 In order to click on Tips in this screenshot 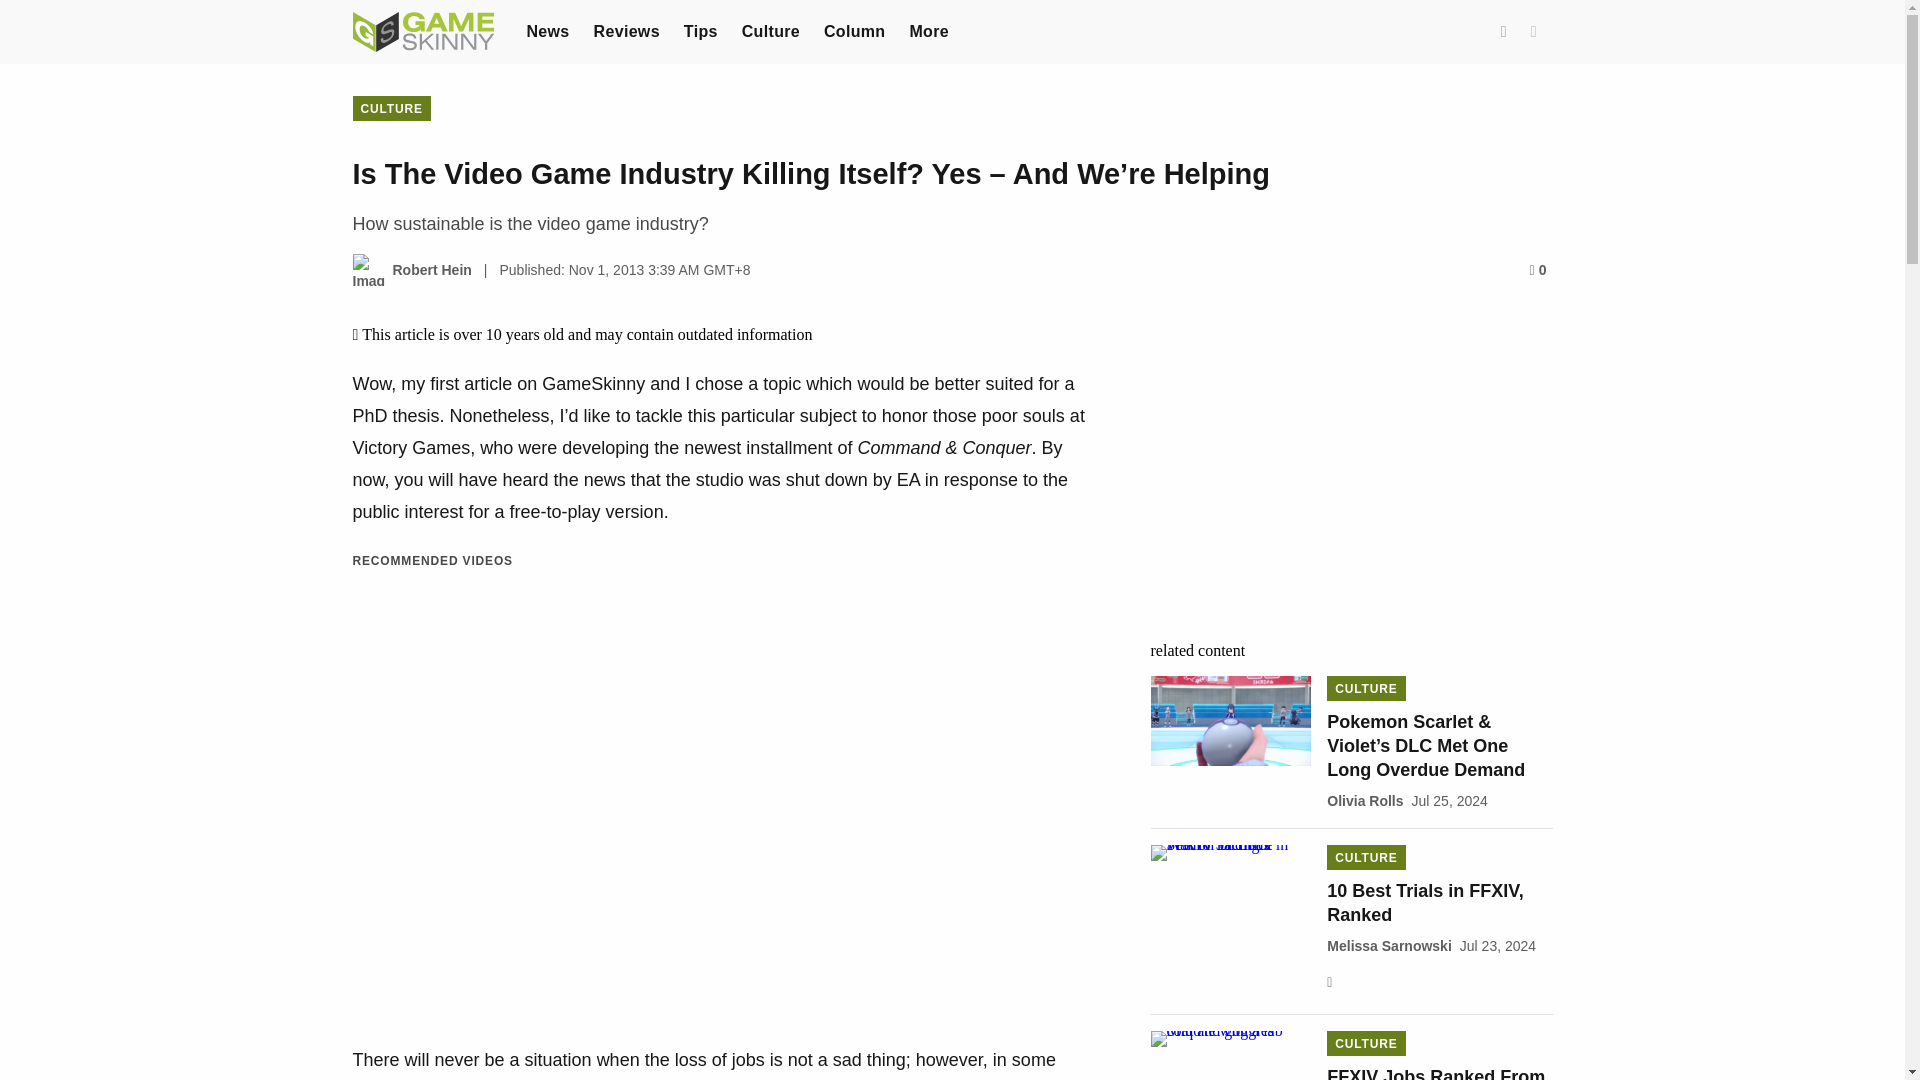, I will do `click(700, 30)`.